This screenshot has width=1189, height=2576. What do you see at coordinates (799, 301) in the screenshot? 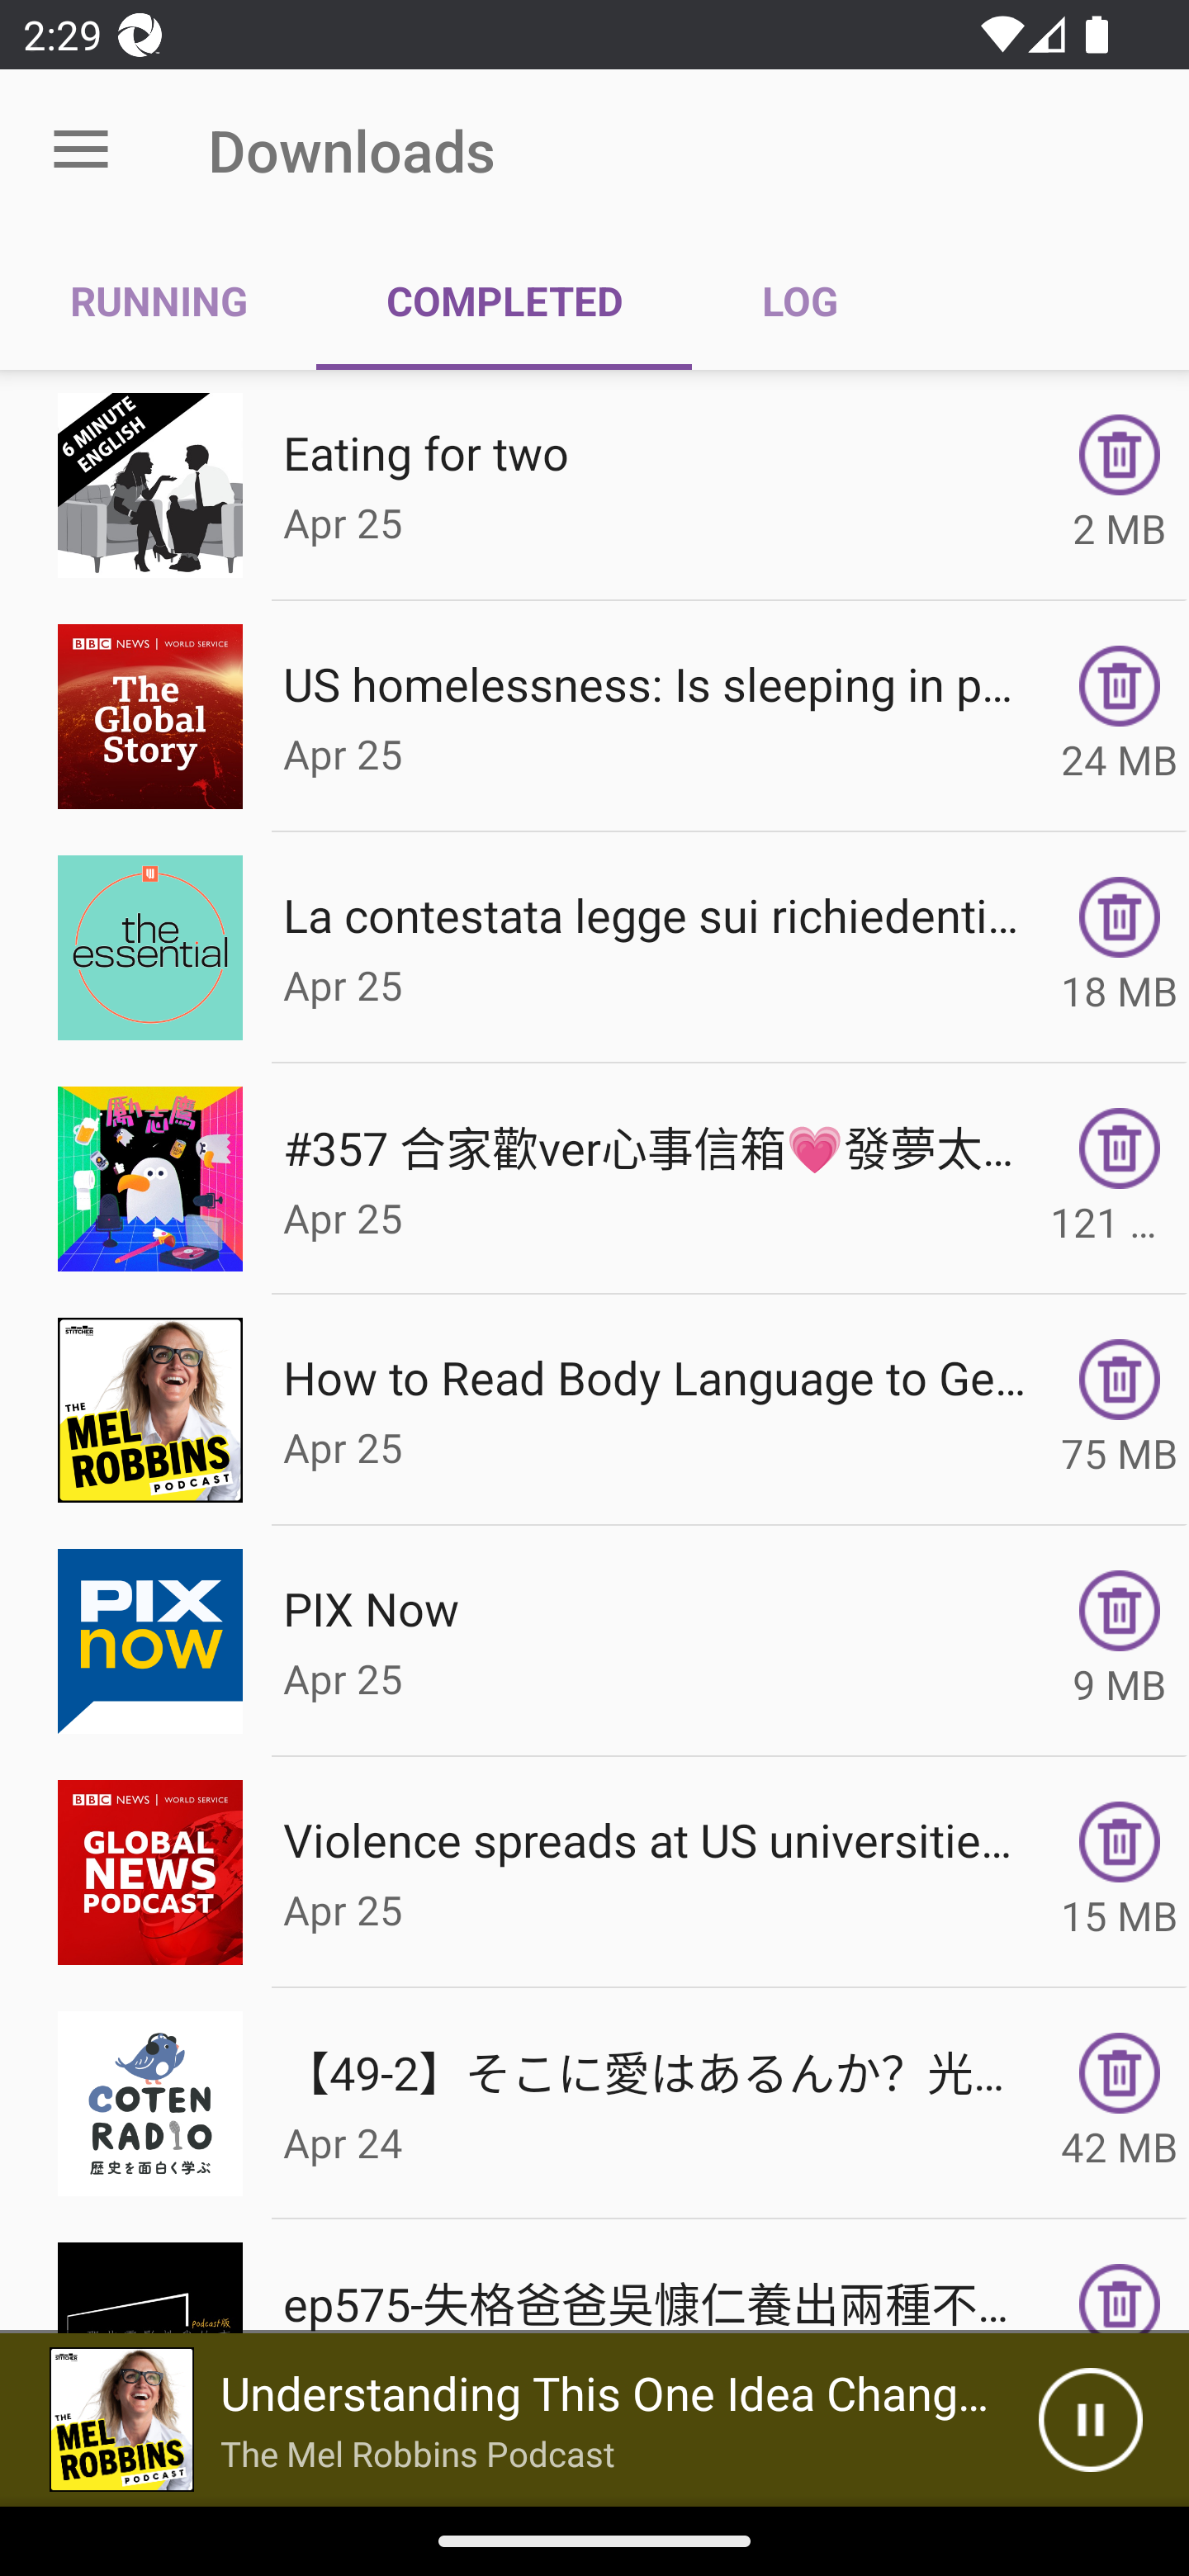
I see `LOG` at bounding box center [799, 301].